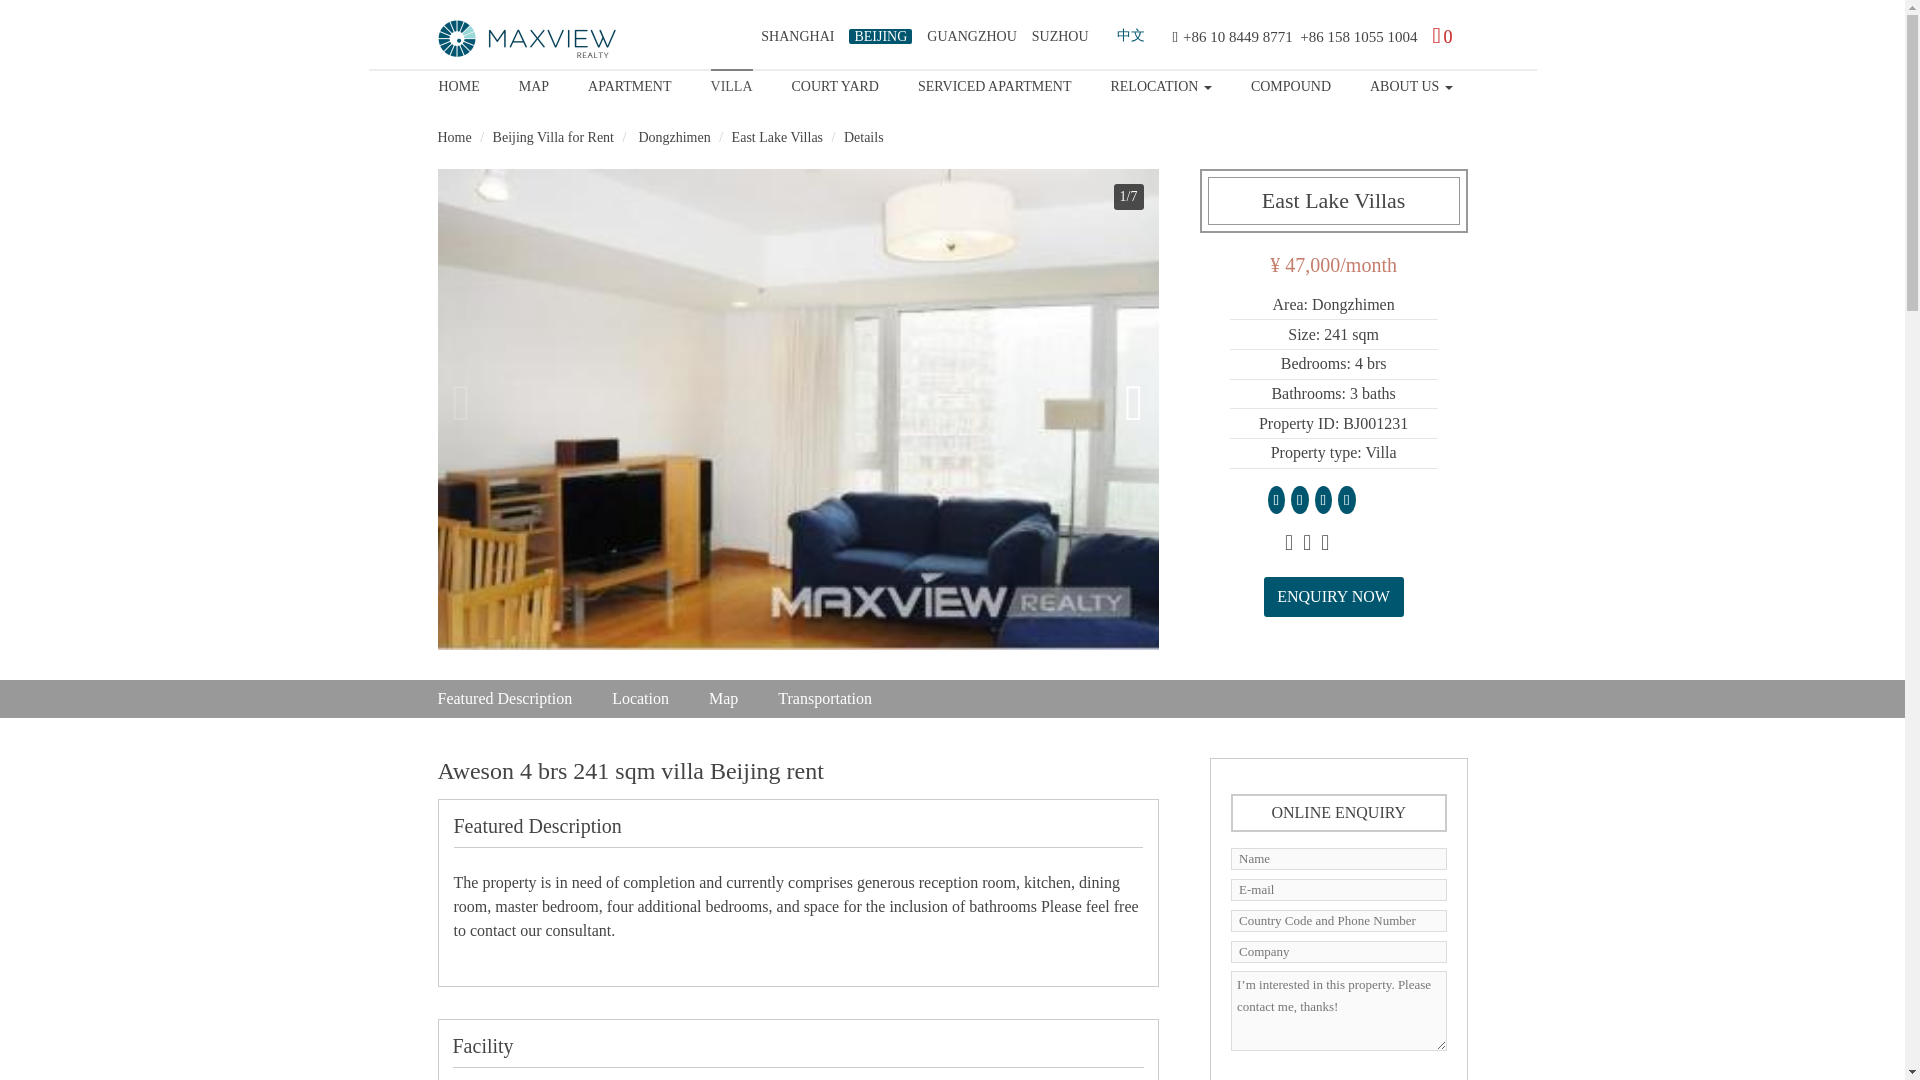 The width and height of the screenshot is (1920, 1080). I want to click on Guangzhou, so click(971, 36).